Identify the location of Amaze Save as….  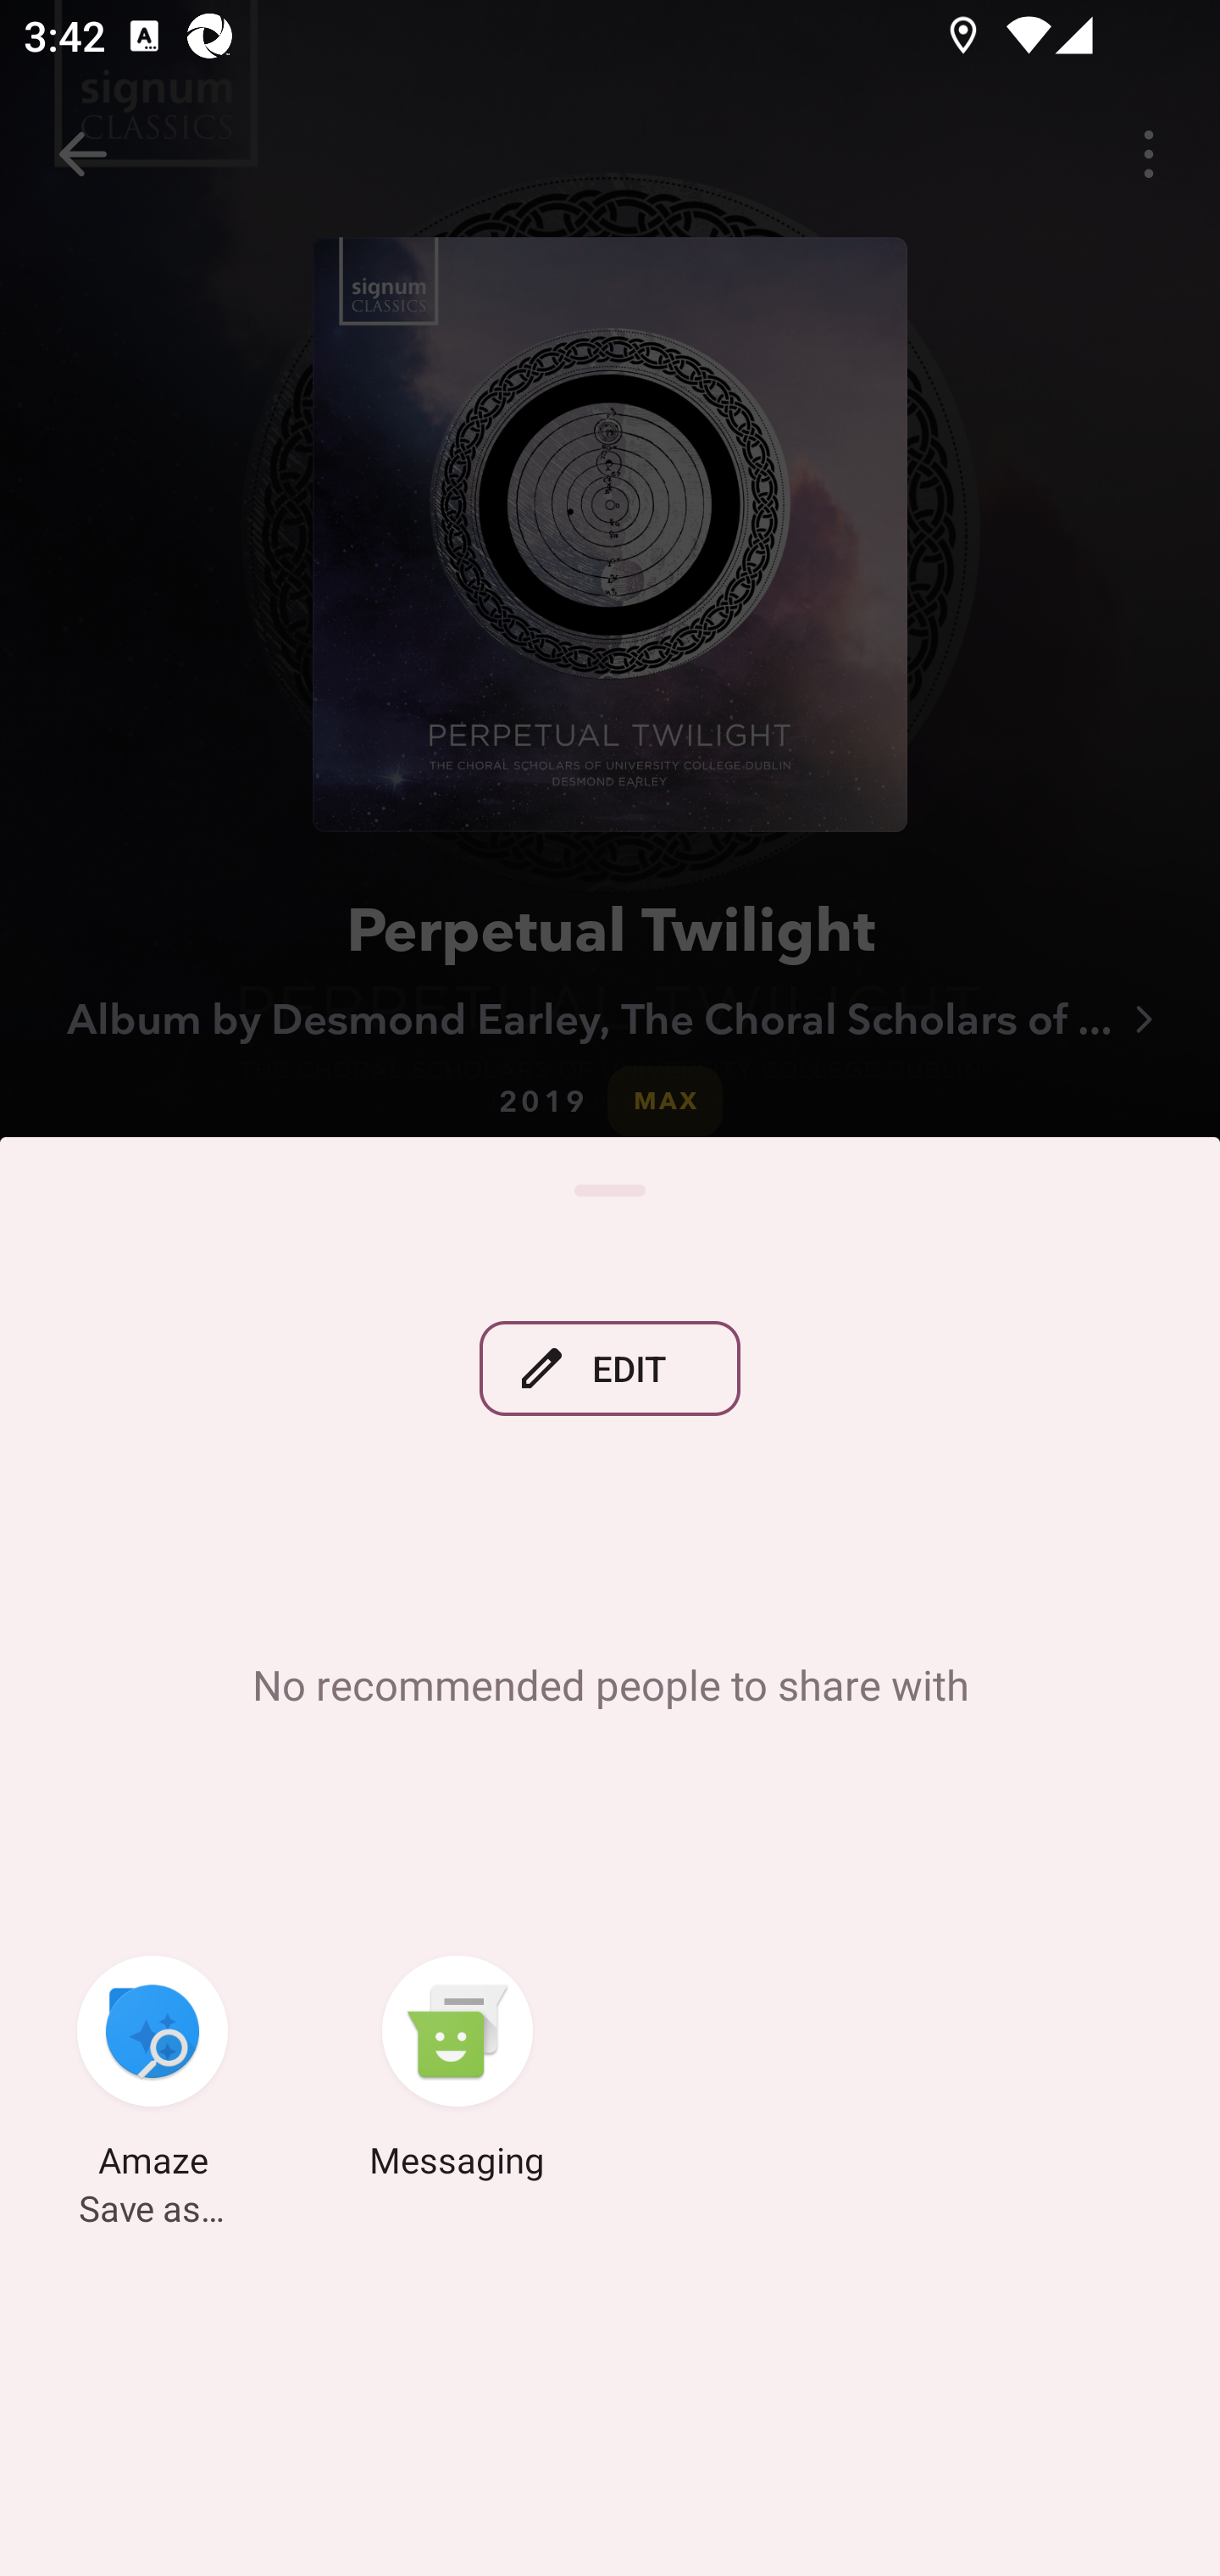
(152, 2073).